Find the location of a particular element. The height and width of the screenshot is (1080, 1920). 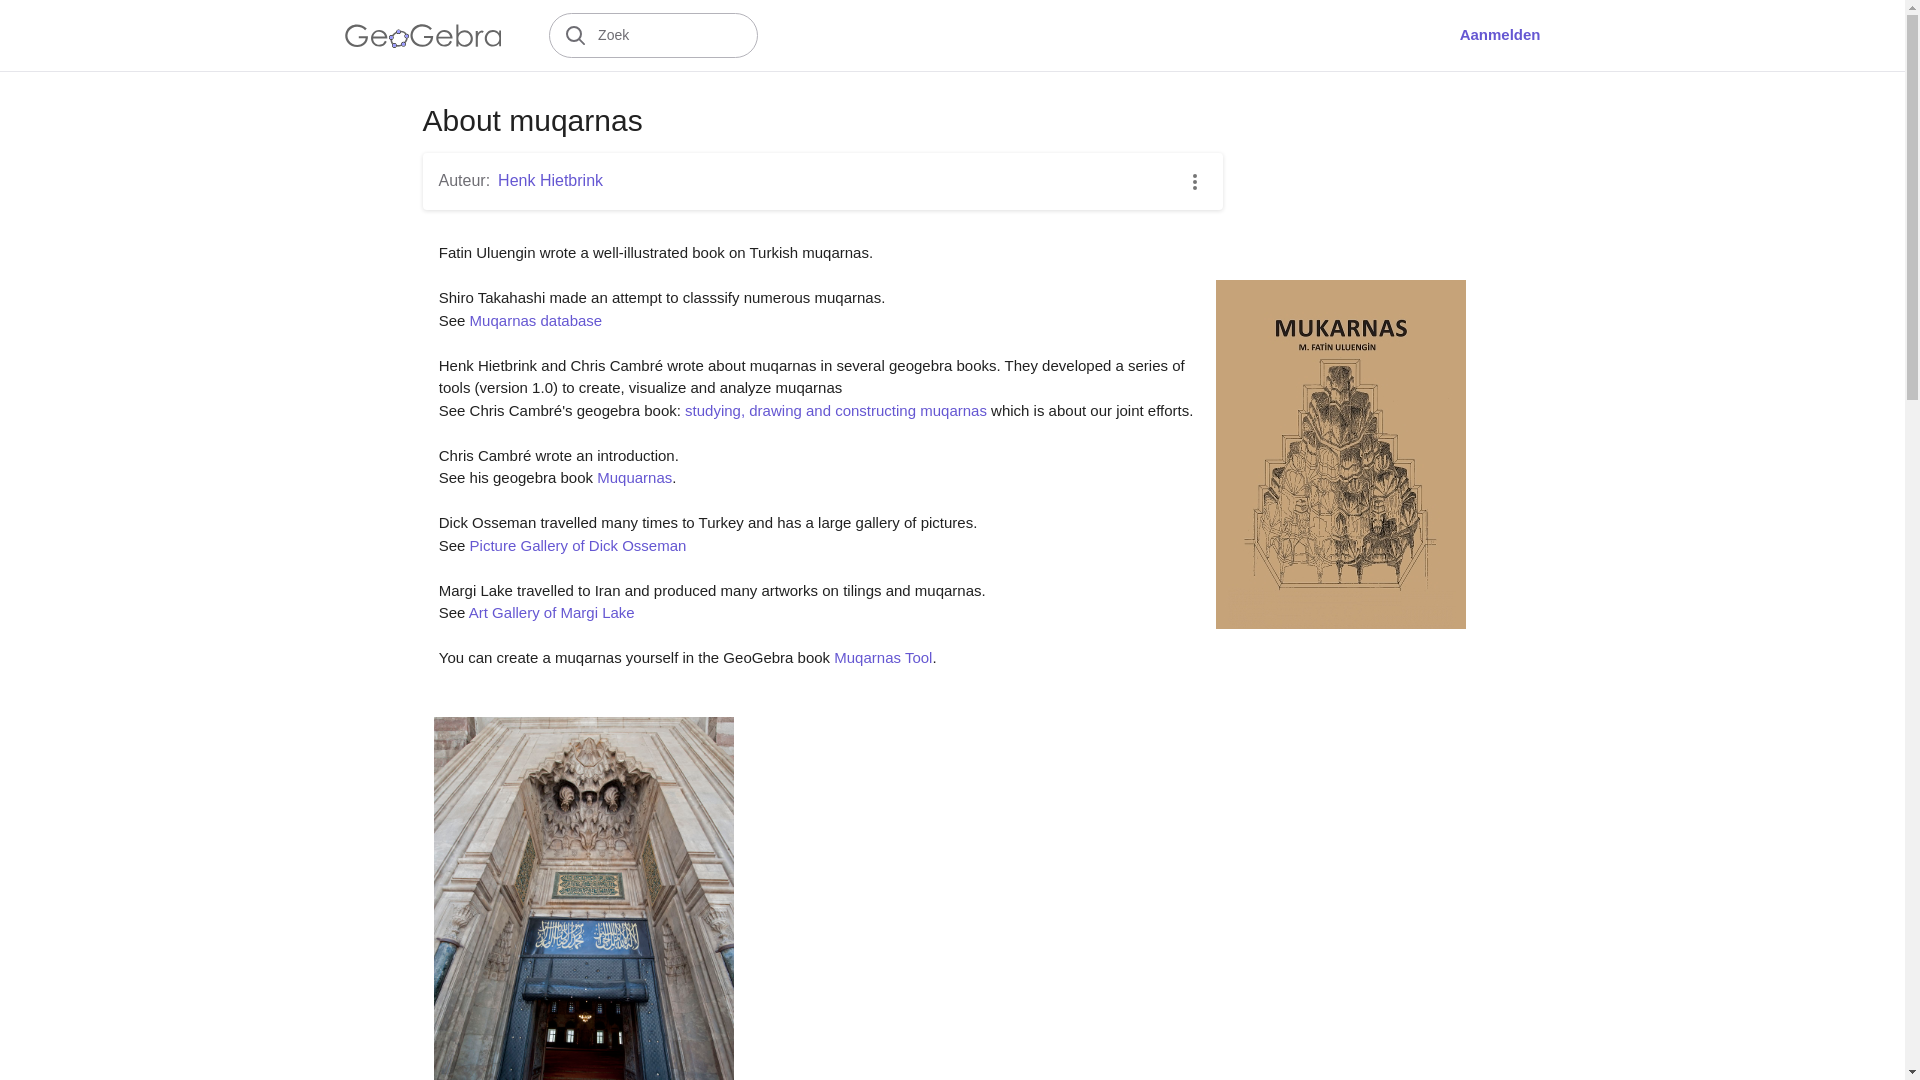

Picture Gallery of Dick Osseman is located at coordinates (578, 545).